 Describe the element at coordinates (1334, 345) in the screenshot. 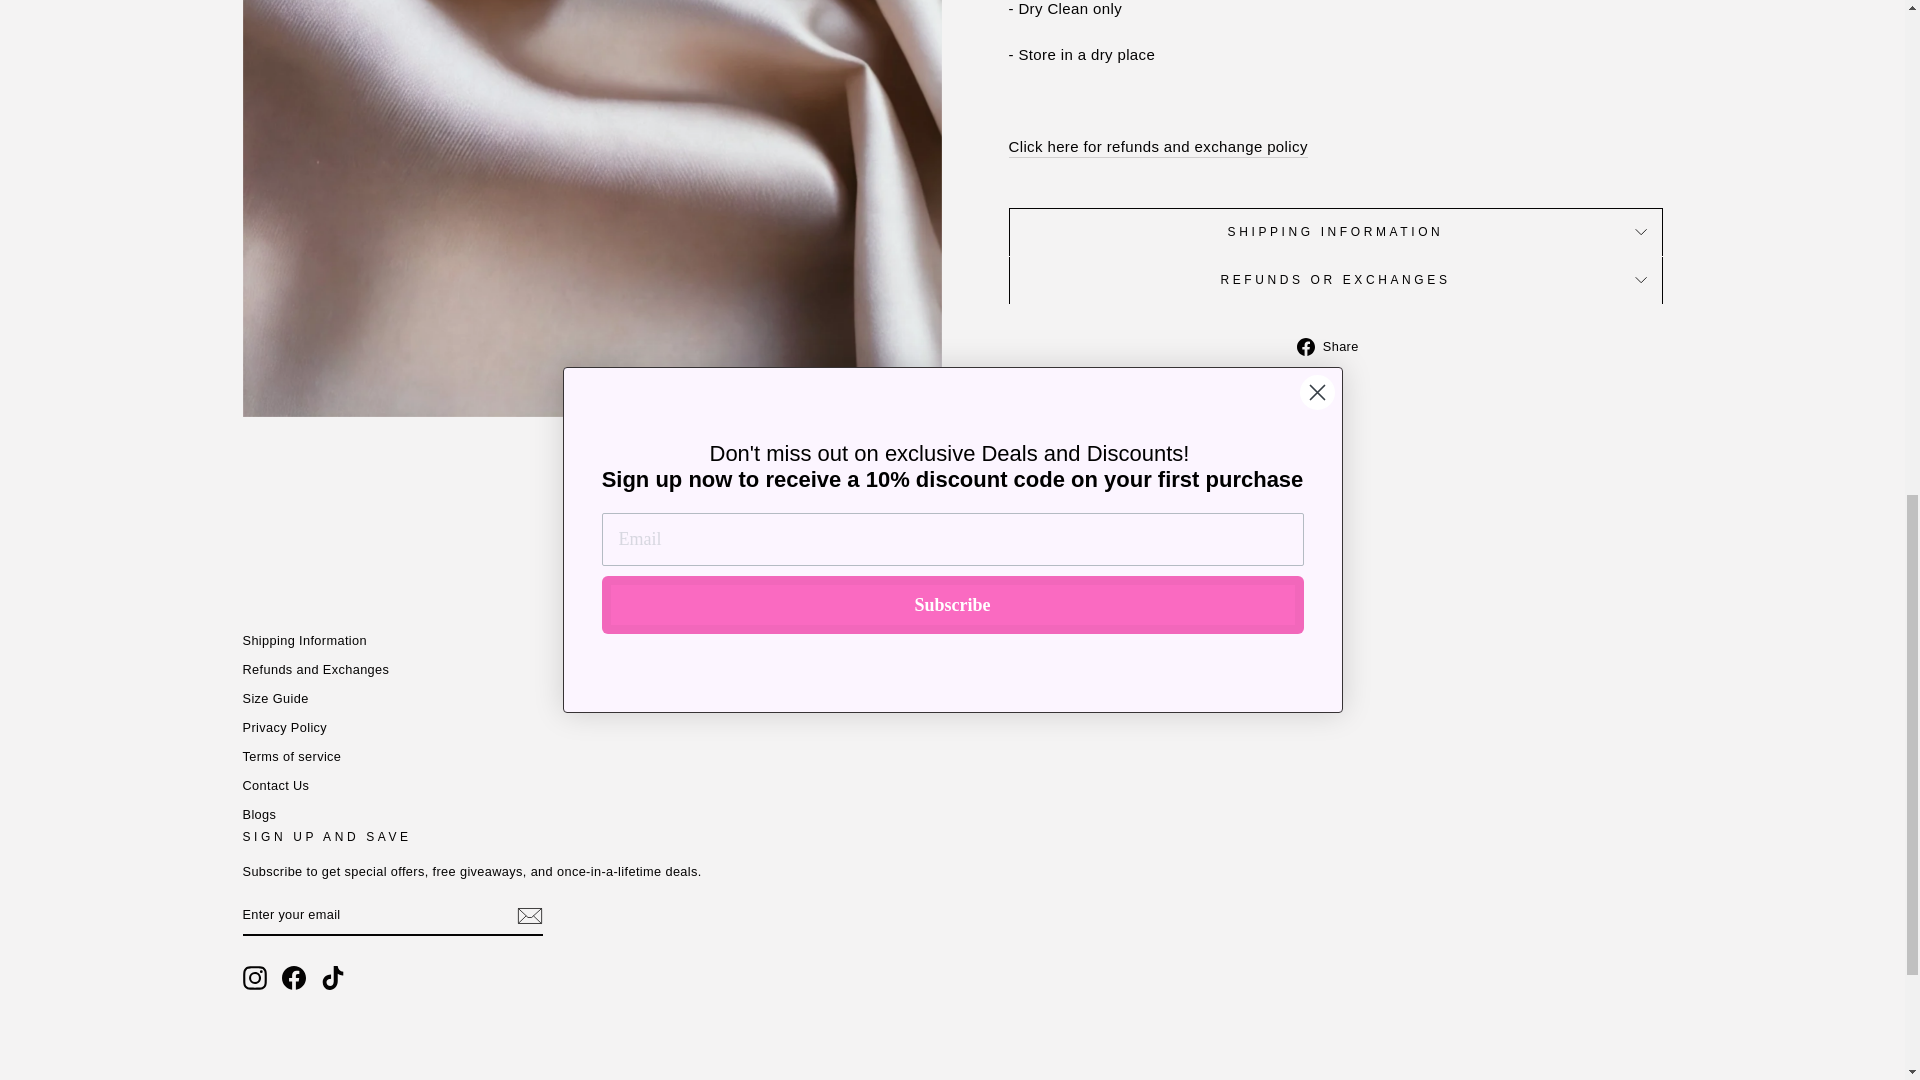

I see `Share on Facebook` at that location.